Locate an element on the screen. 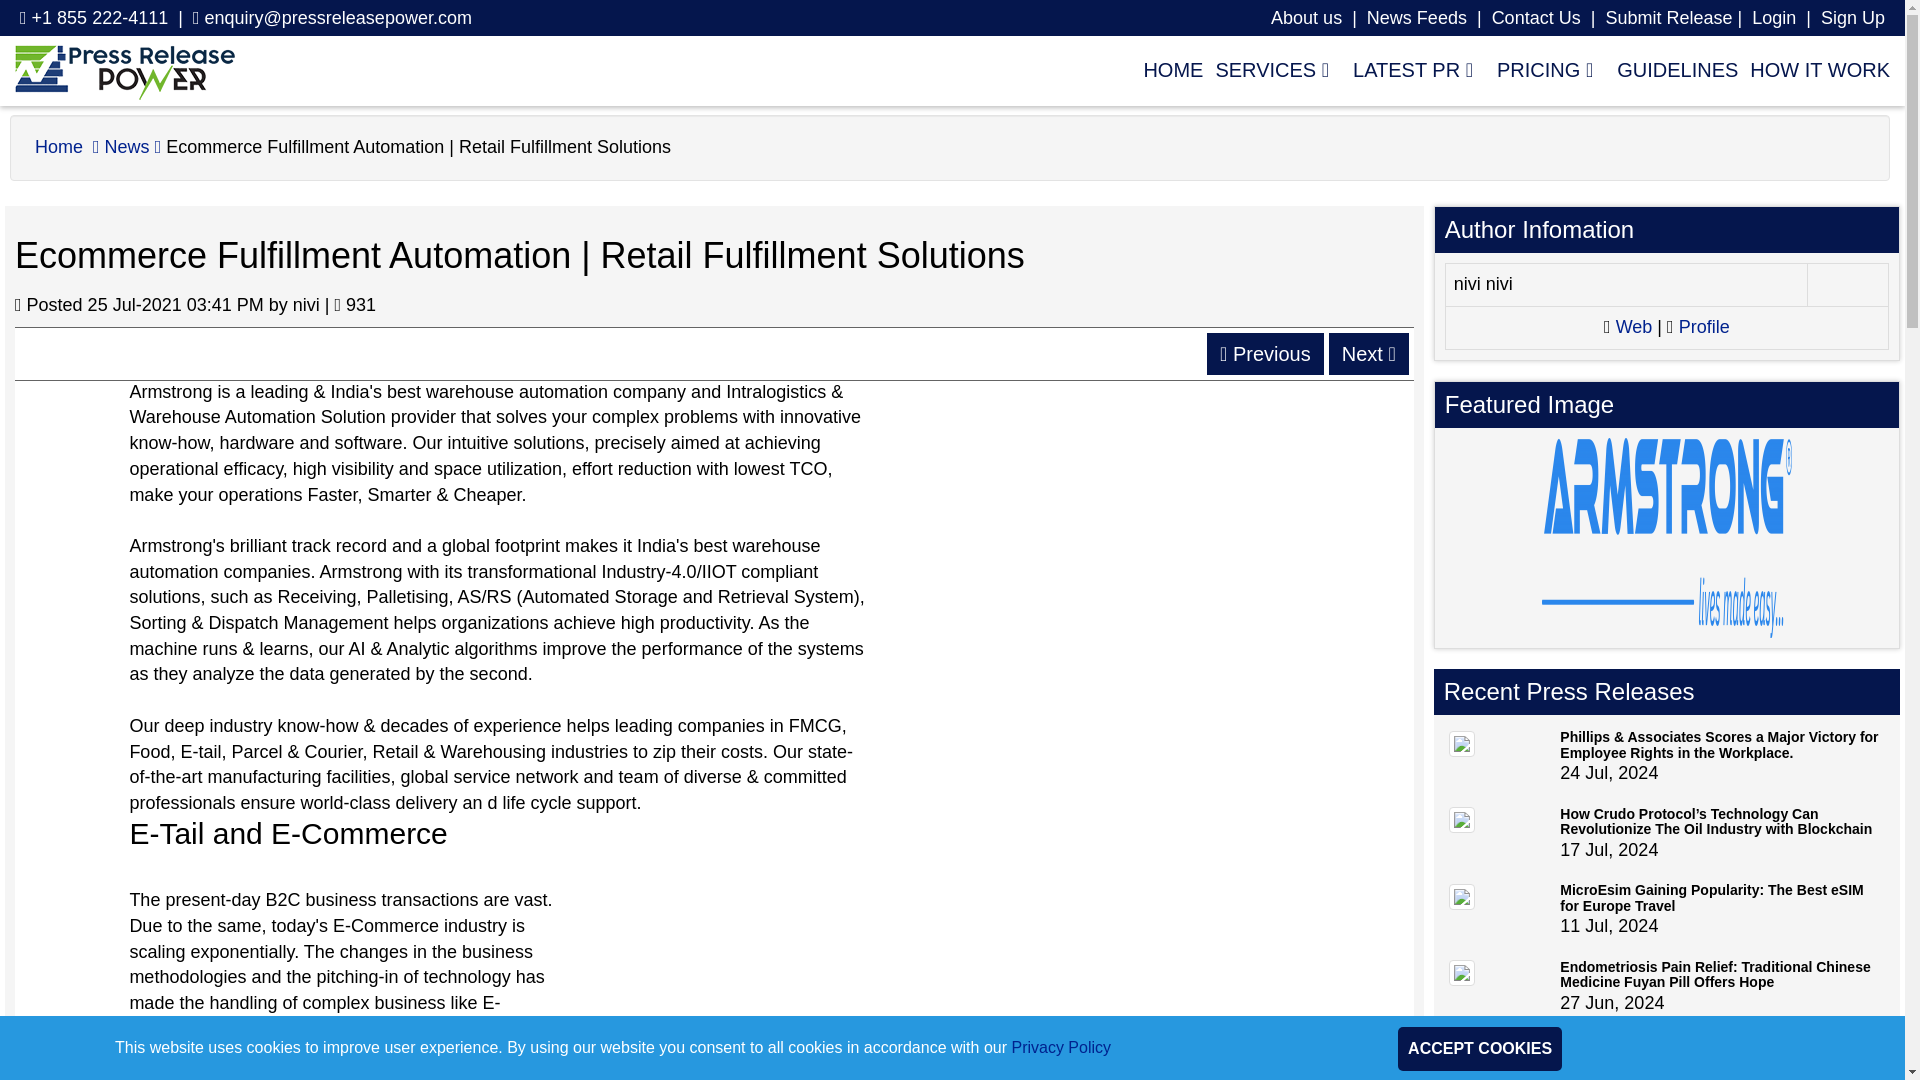 The image size is (1920, 1080). HOW IT WORK is located at coordinates (1813, 69).